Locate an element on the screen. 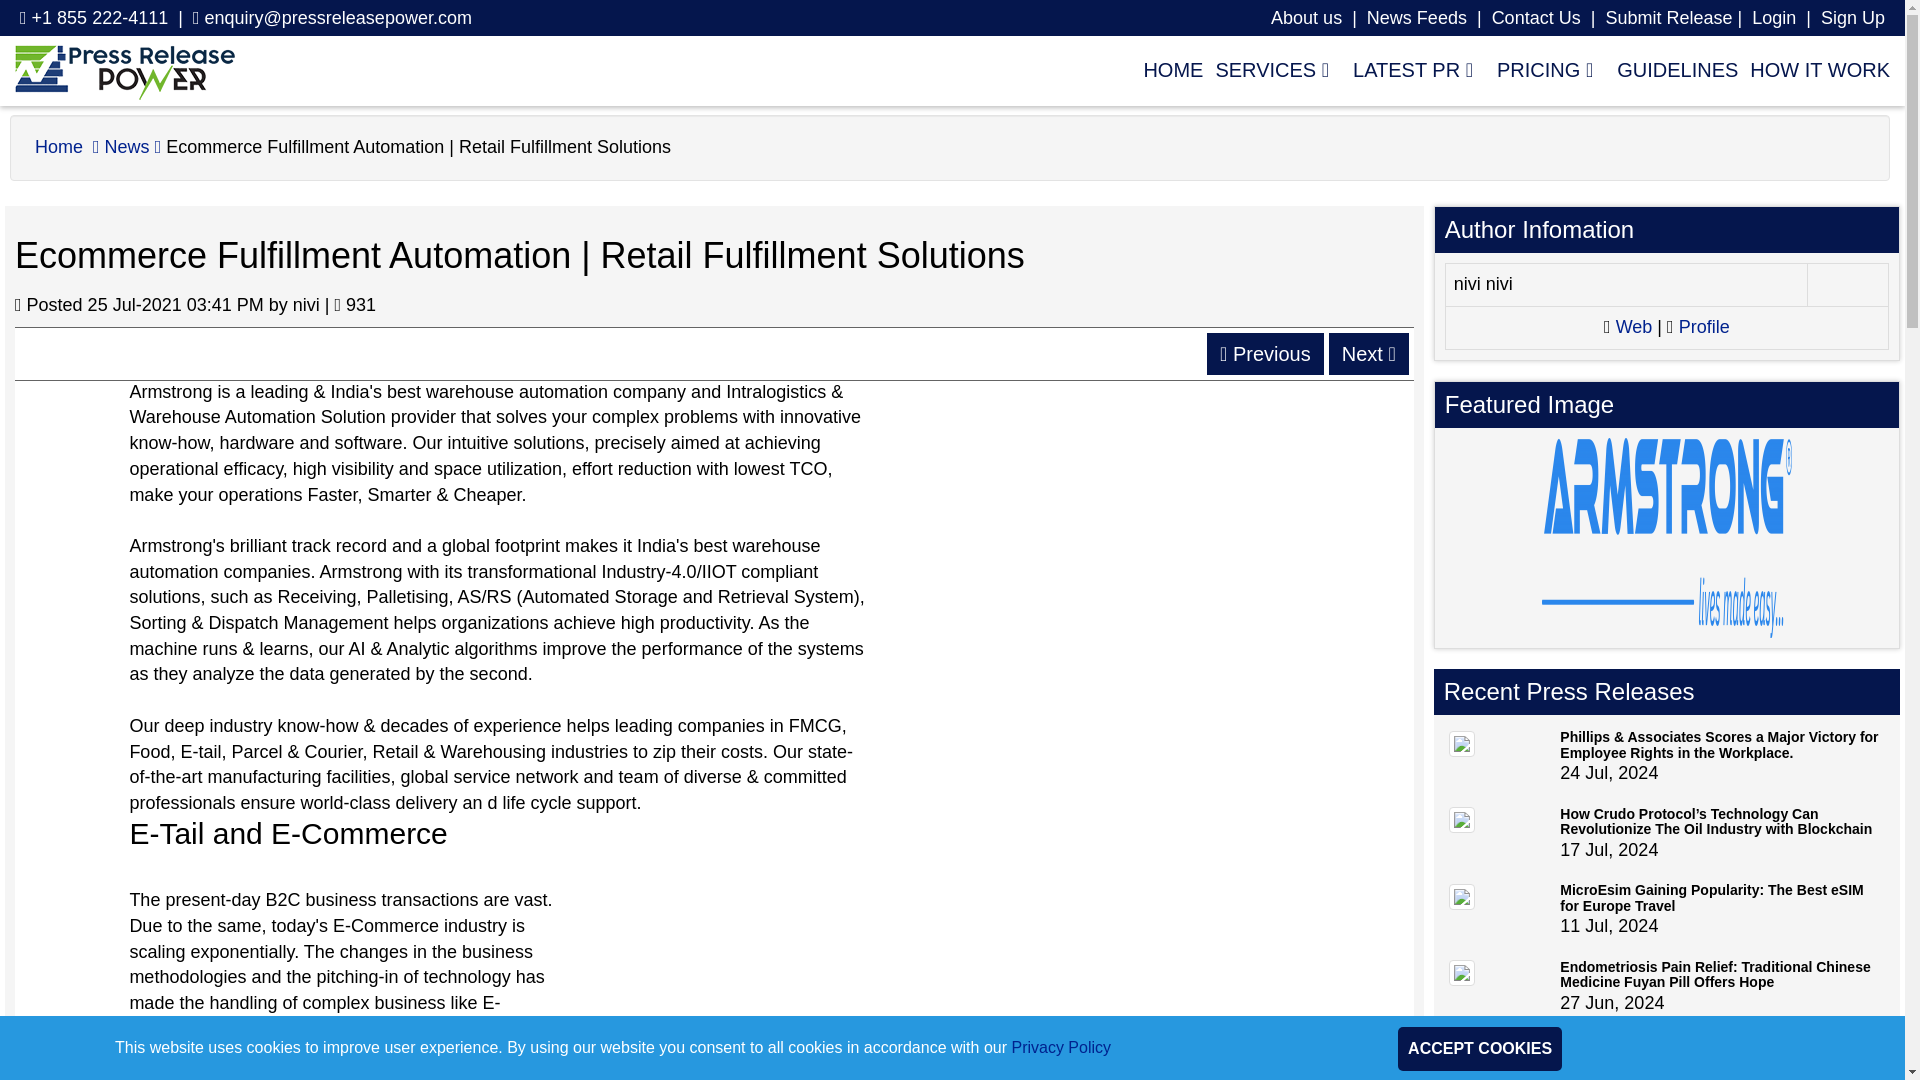 The image size is (1920, 1080). HOW IT WORK is located at coordinates (1813, 69).